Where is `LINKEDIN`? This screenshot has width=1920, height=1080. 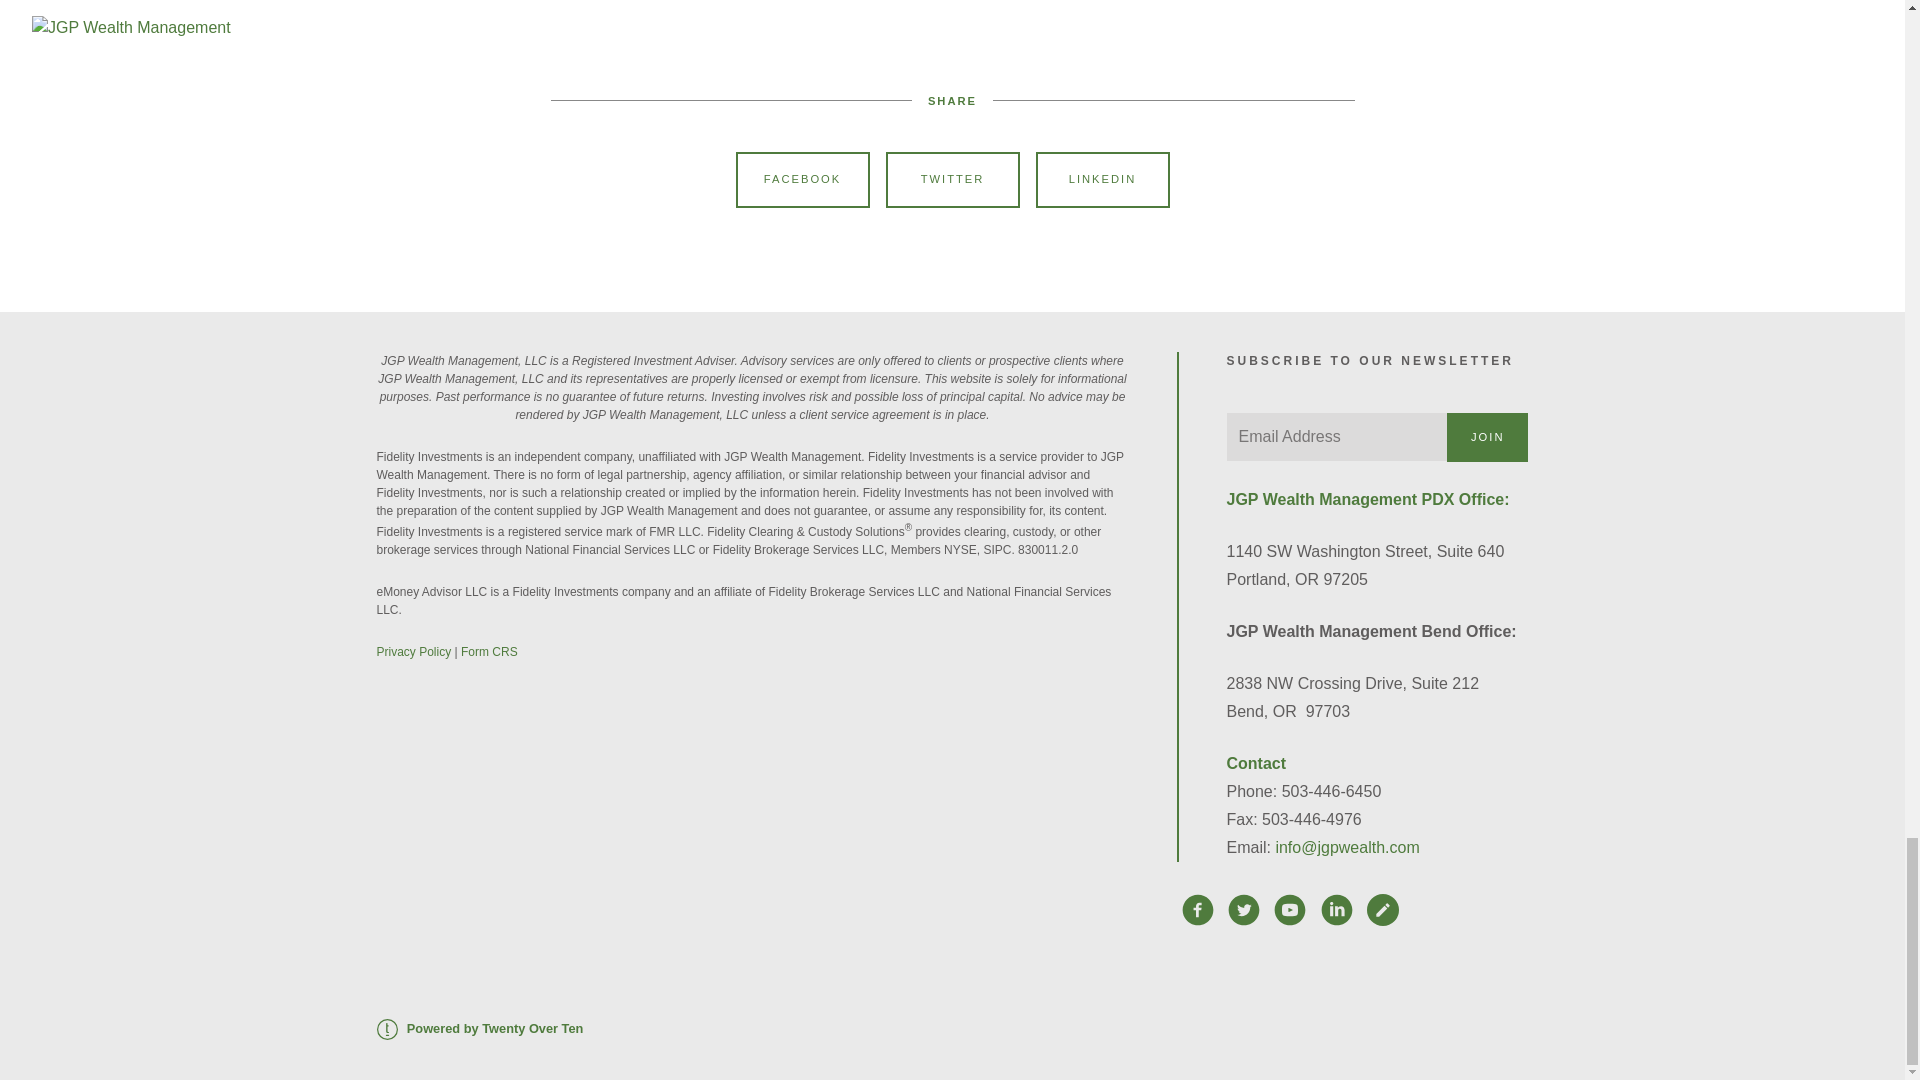
LINKEDIN is located at coordinates (1102, 180).